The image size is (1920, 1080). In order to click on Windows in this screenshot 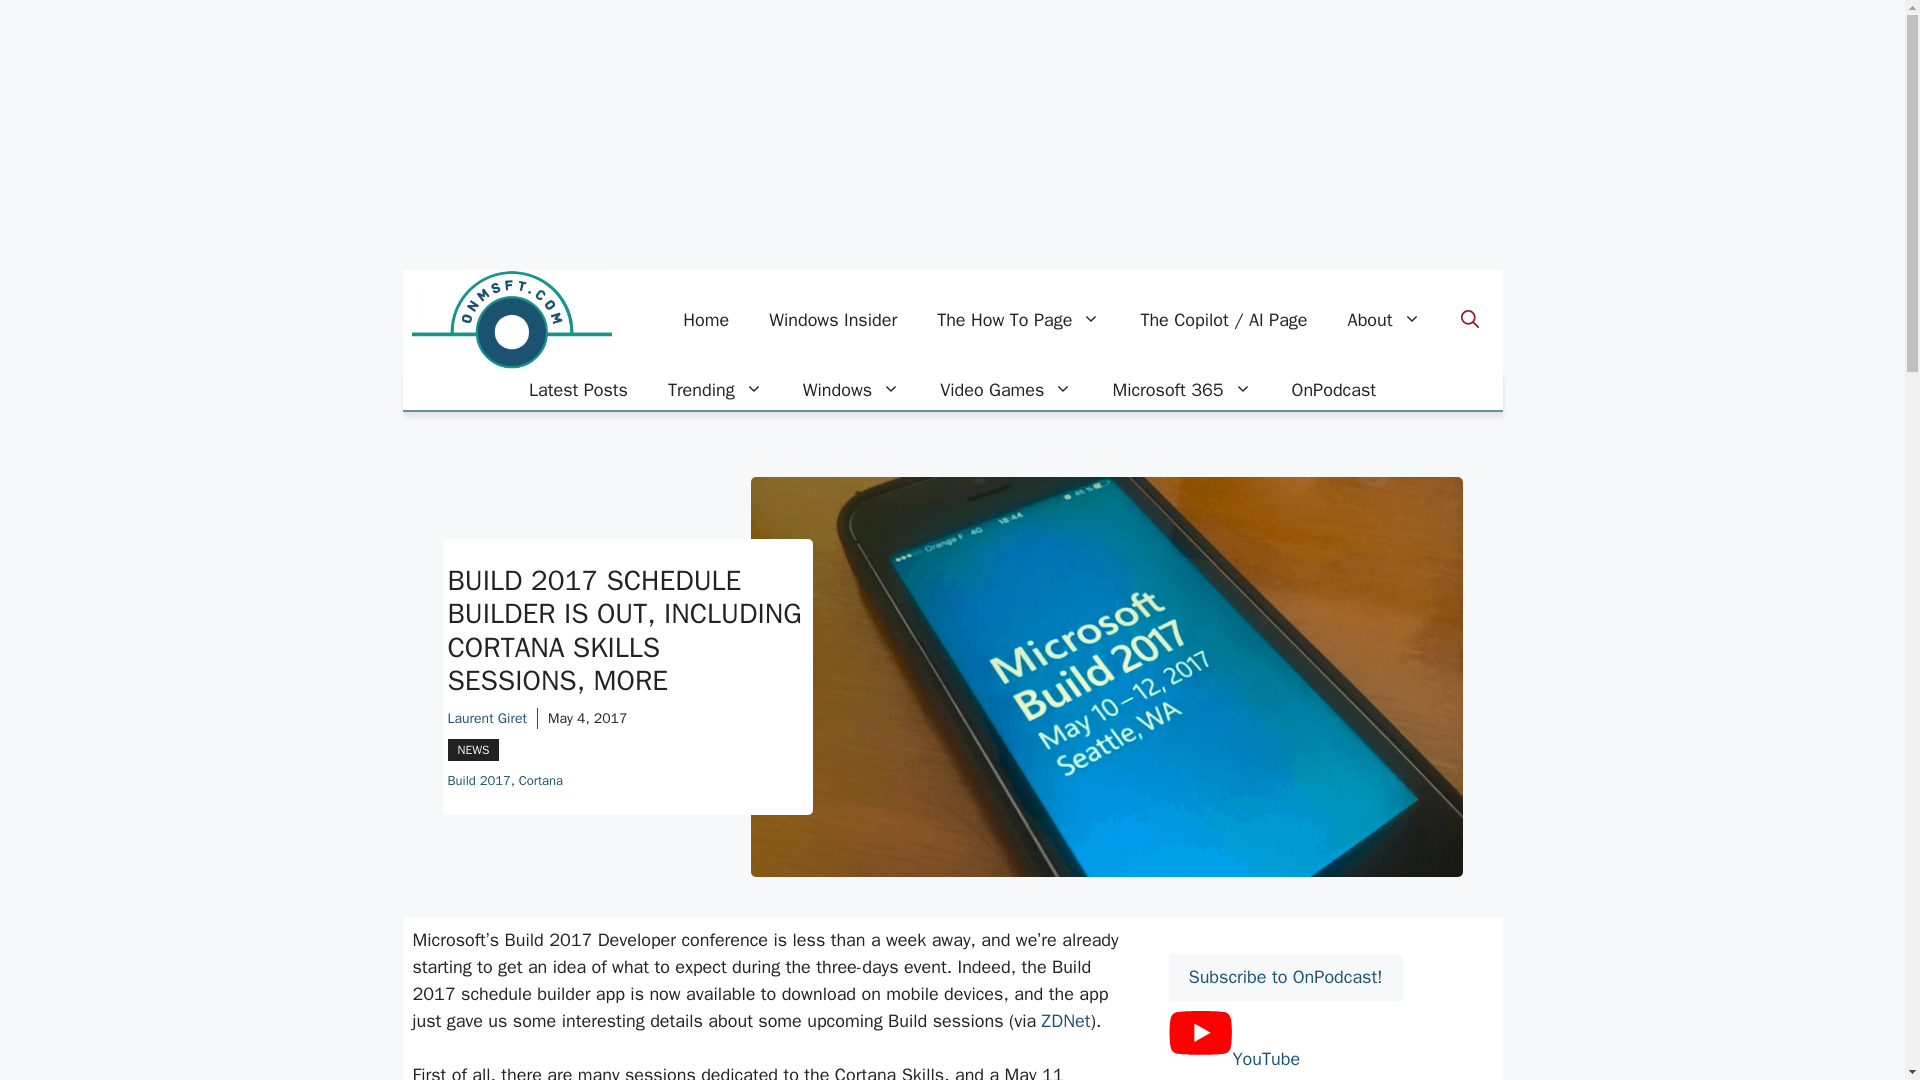, I will do `click(851, 390)`.